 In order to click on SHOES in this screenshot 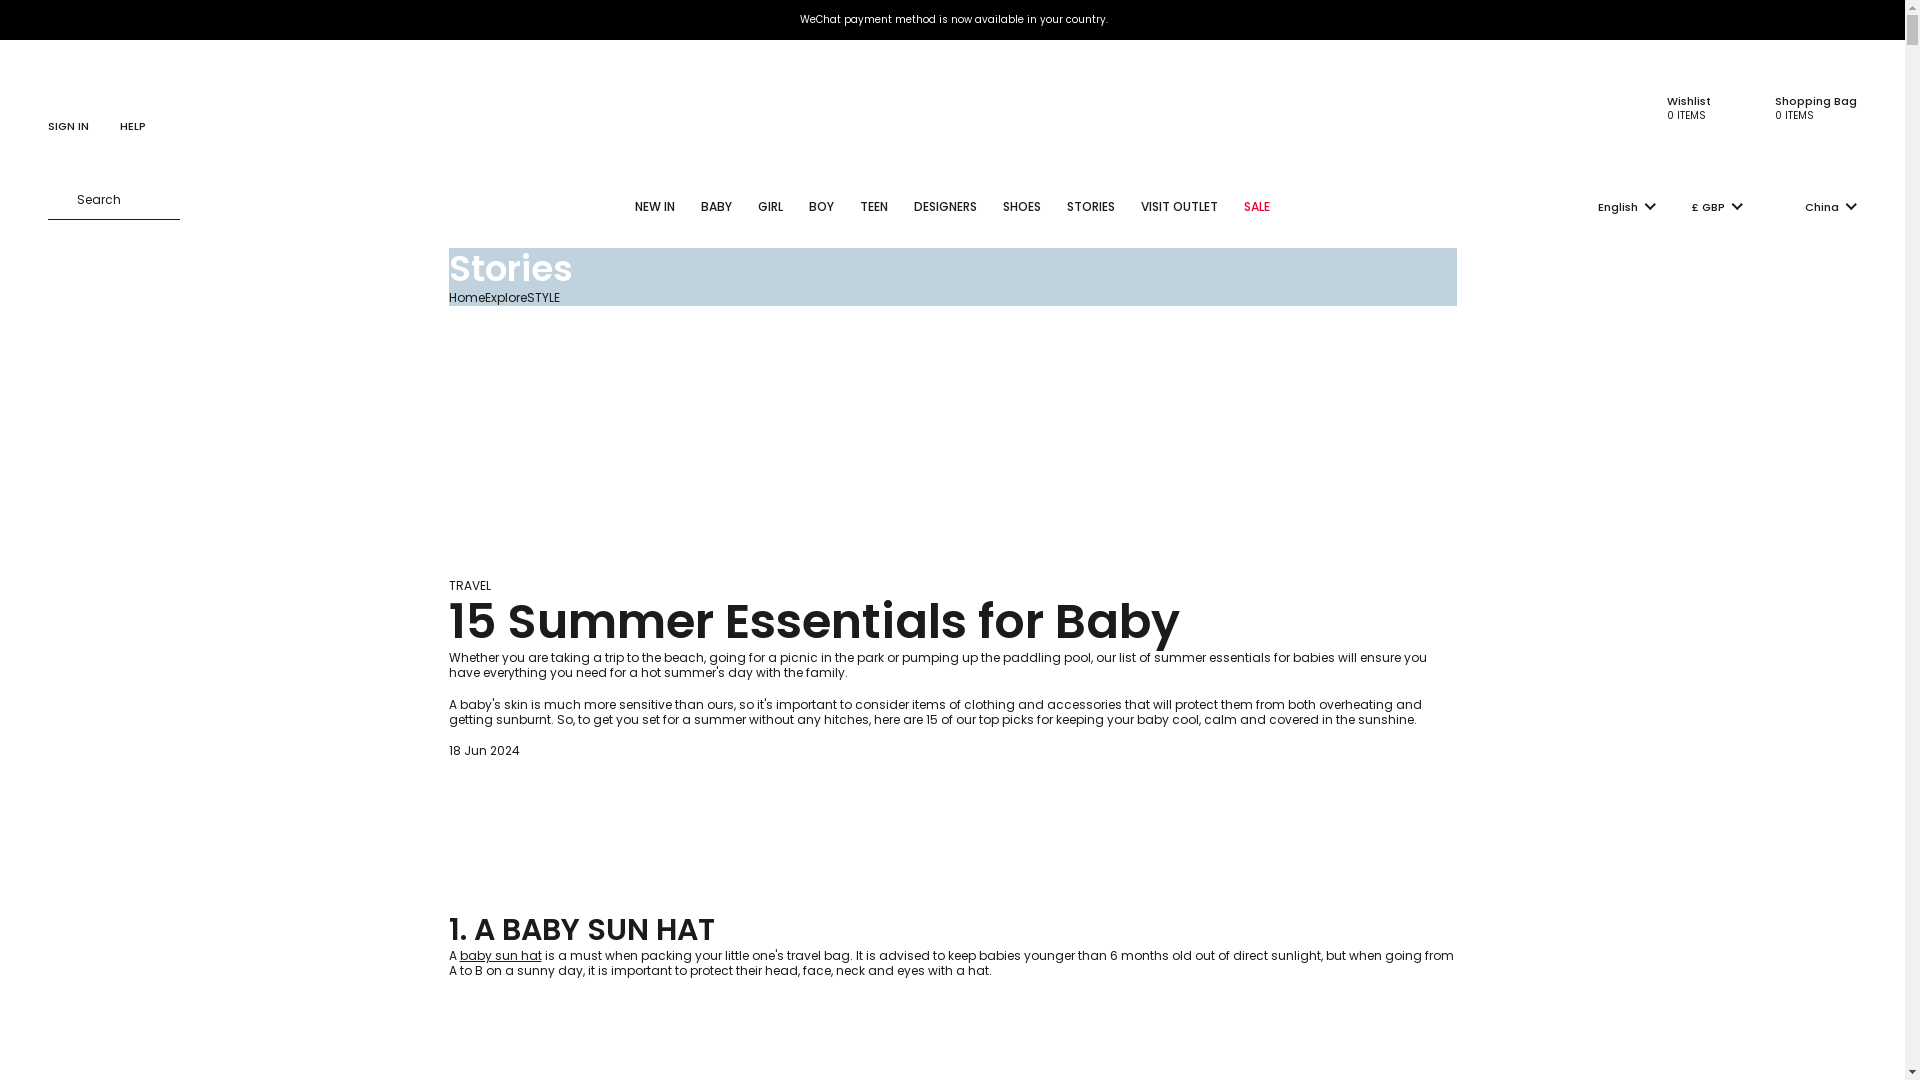, I will do `click(468, 585)`.